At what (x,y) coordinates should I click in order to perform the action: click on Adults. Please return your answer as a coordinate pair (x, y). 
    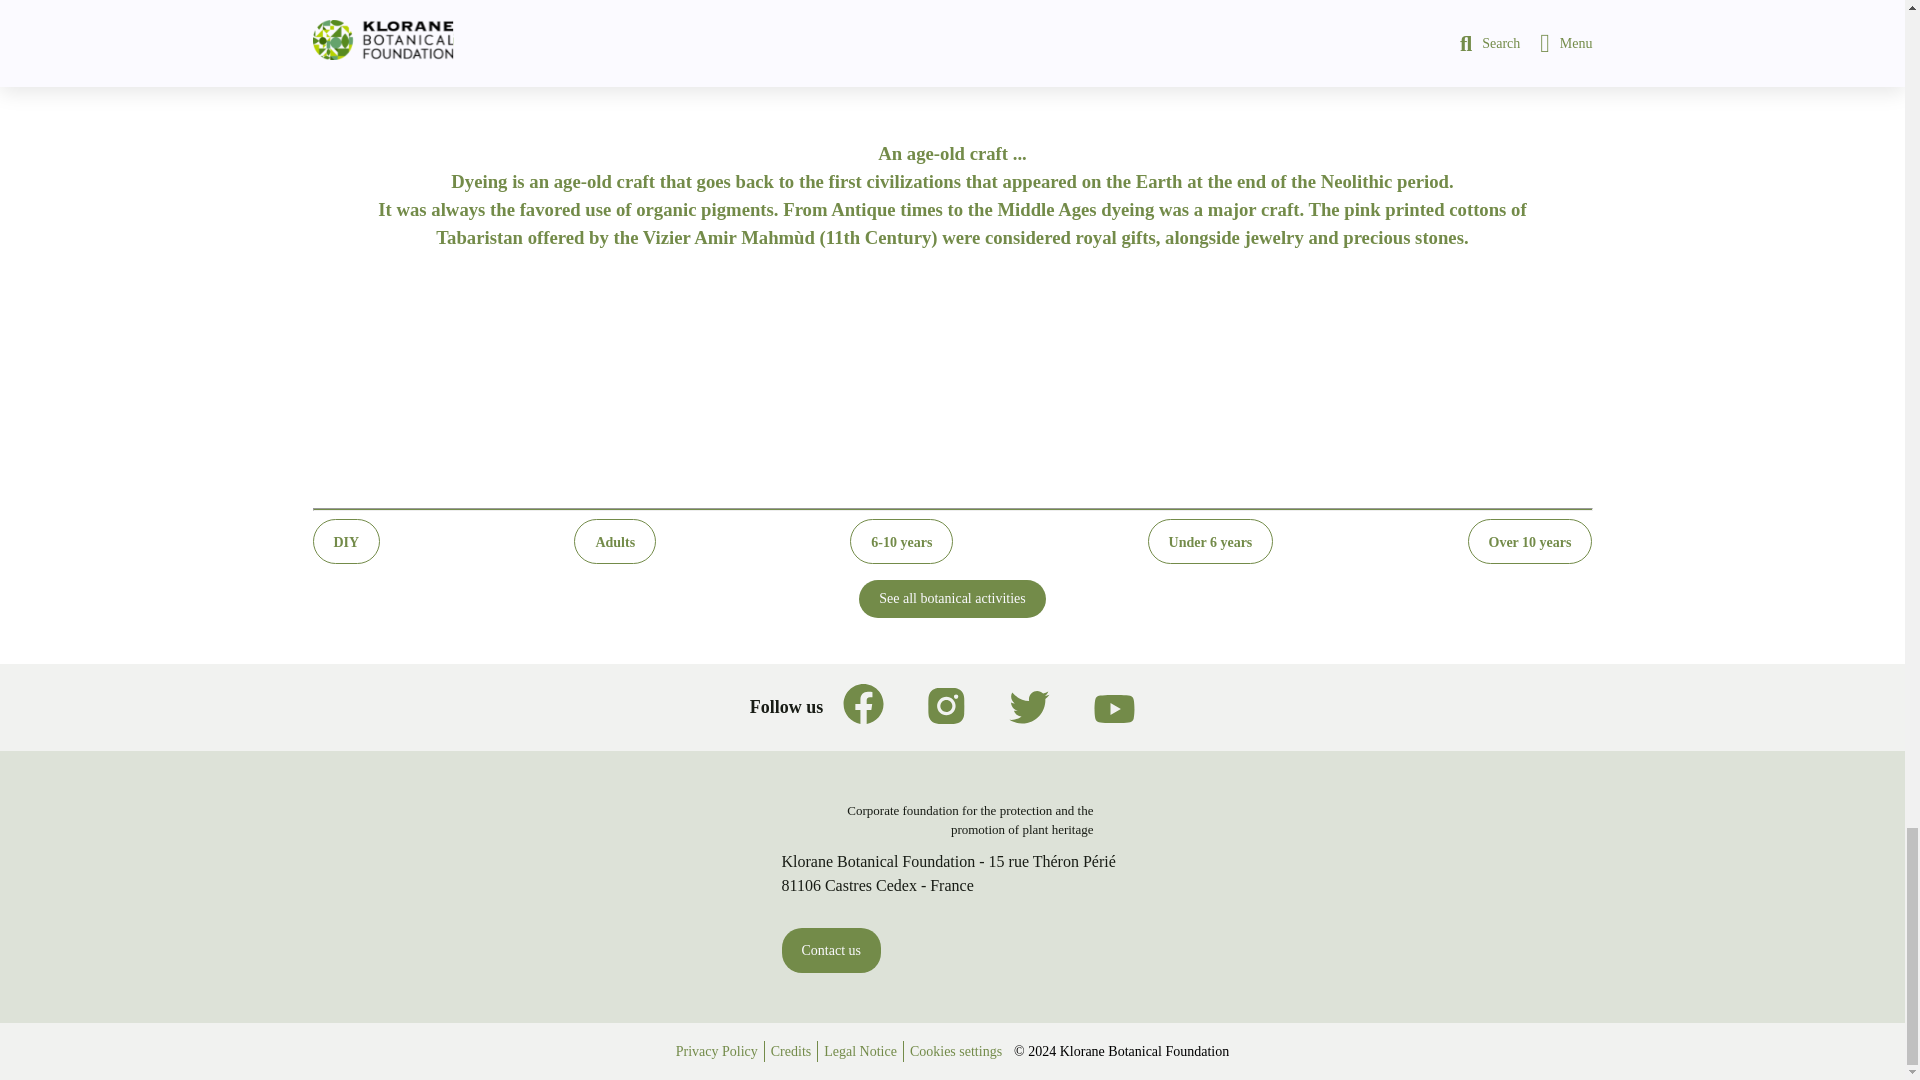
    Looking at the image, I should click on (615, 541).